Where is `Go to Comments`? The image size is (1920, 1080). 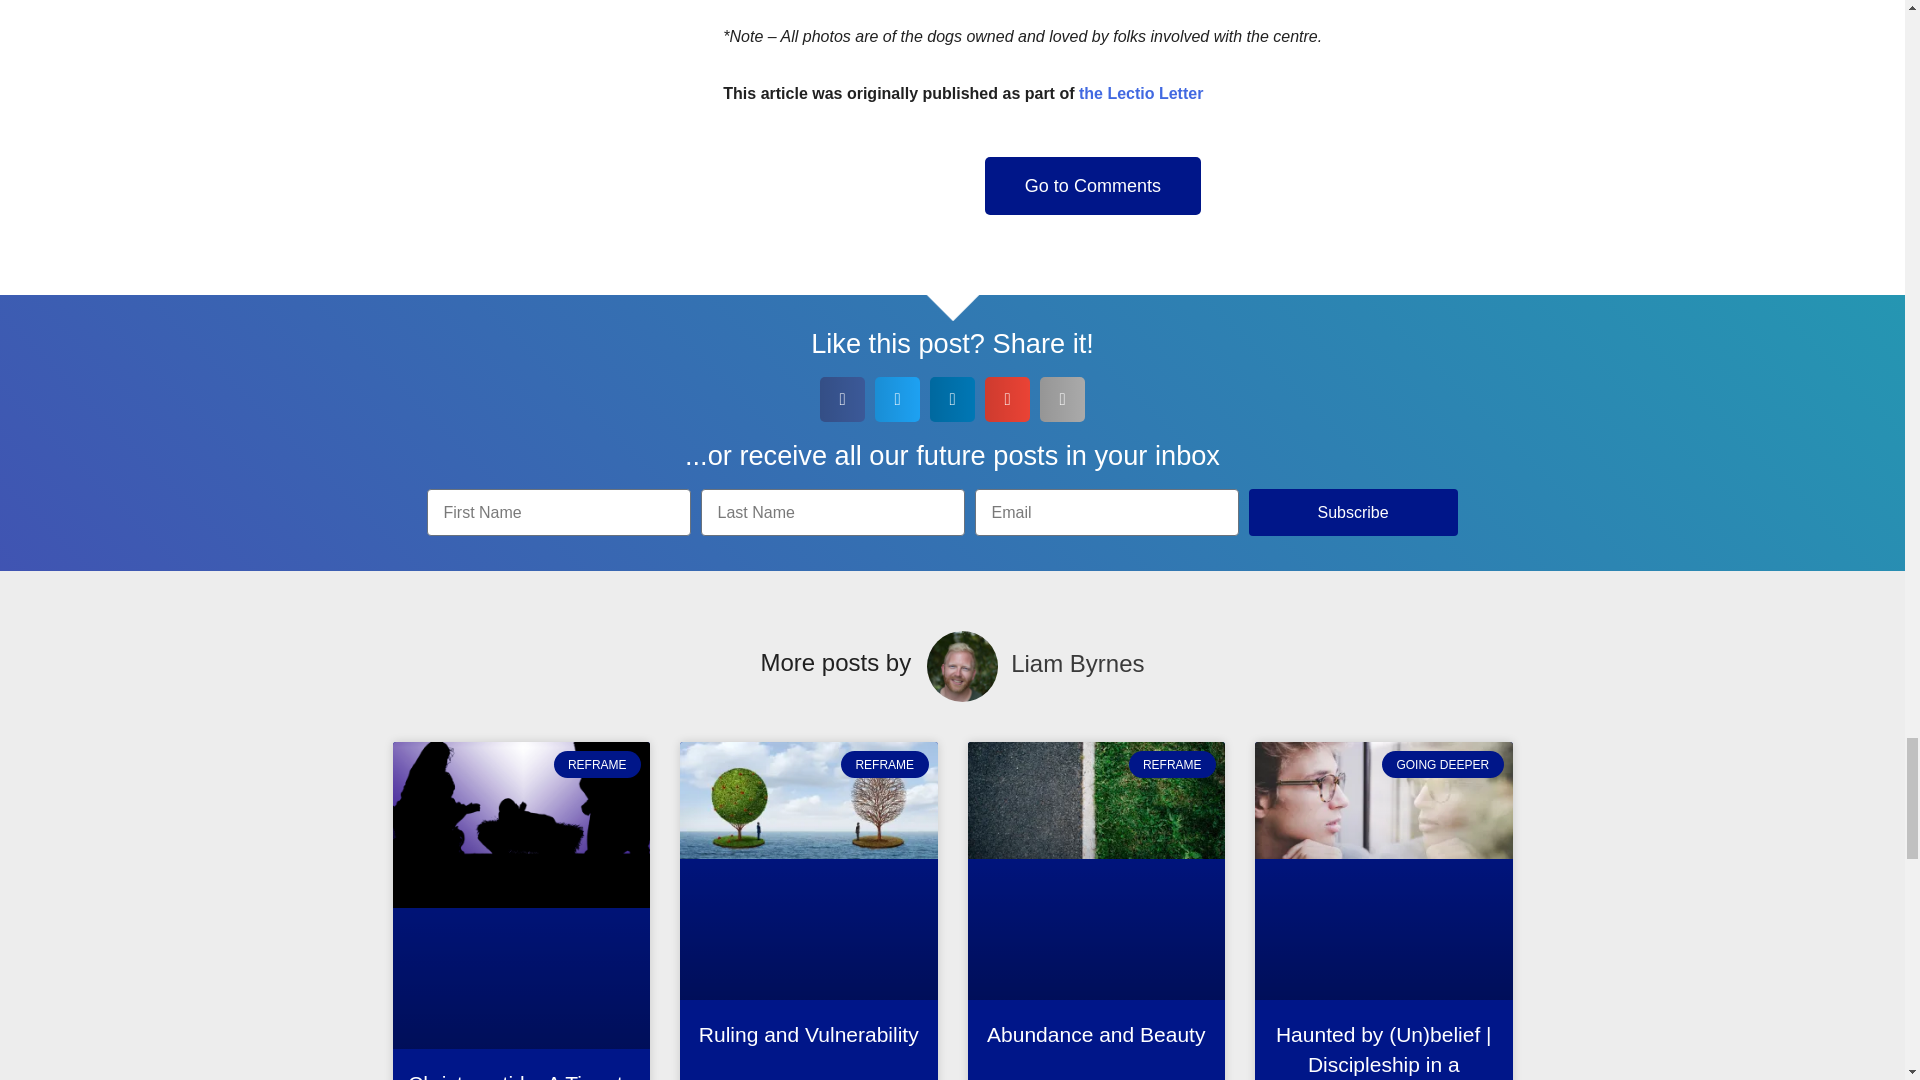
Go to Comments is located at coordinates (1092, 185).